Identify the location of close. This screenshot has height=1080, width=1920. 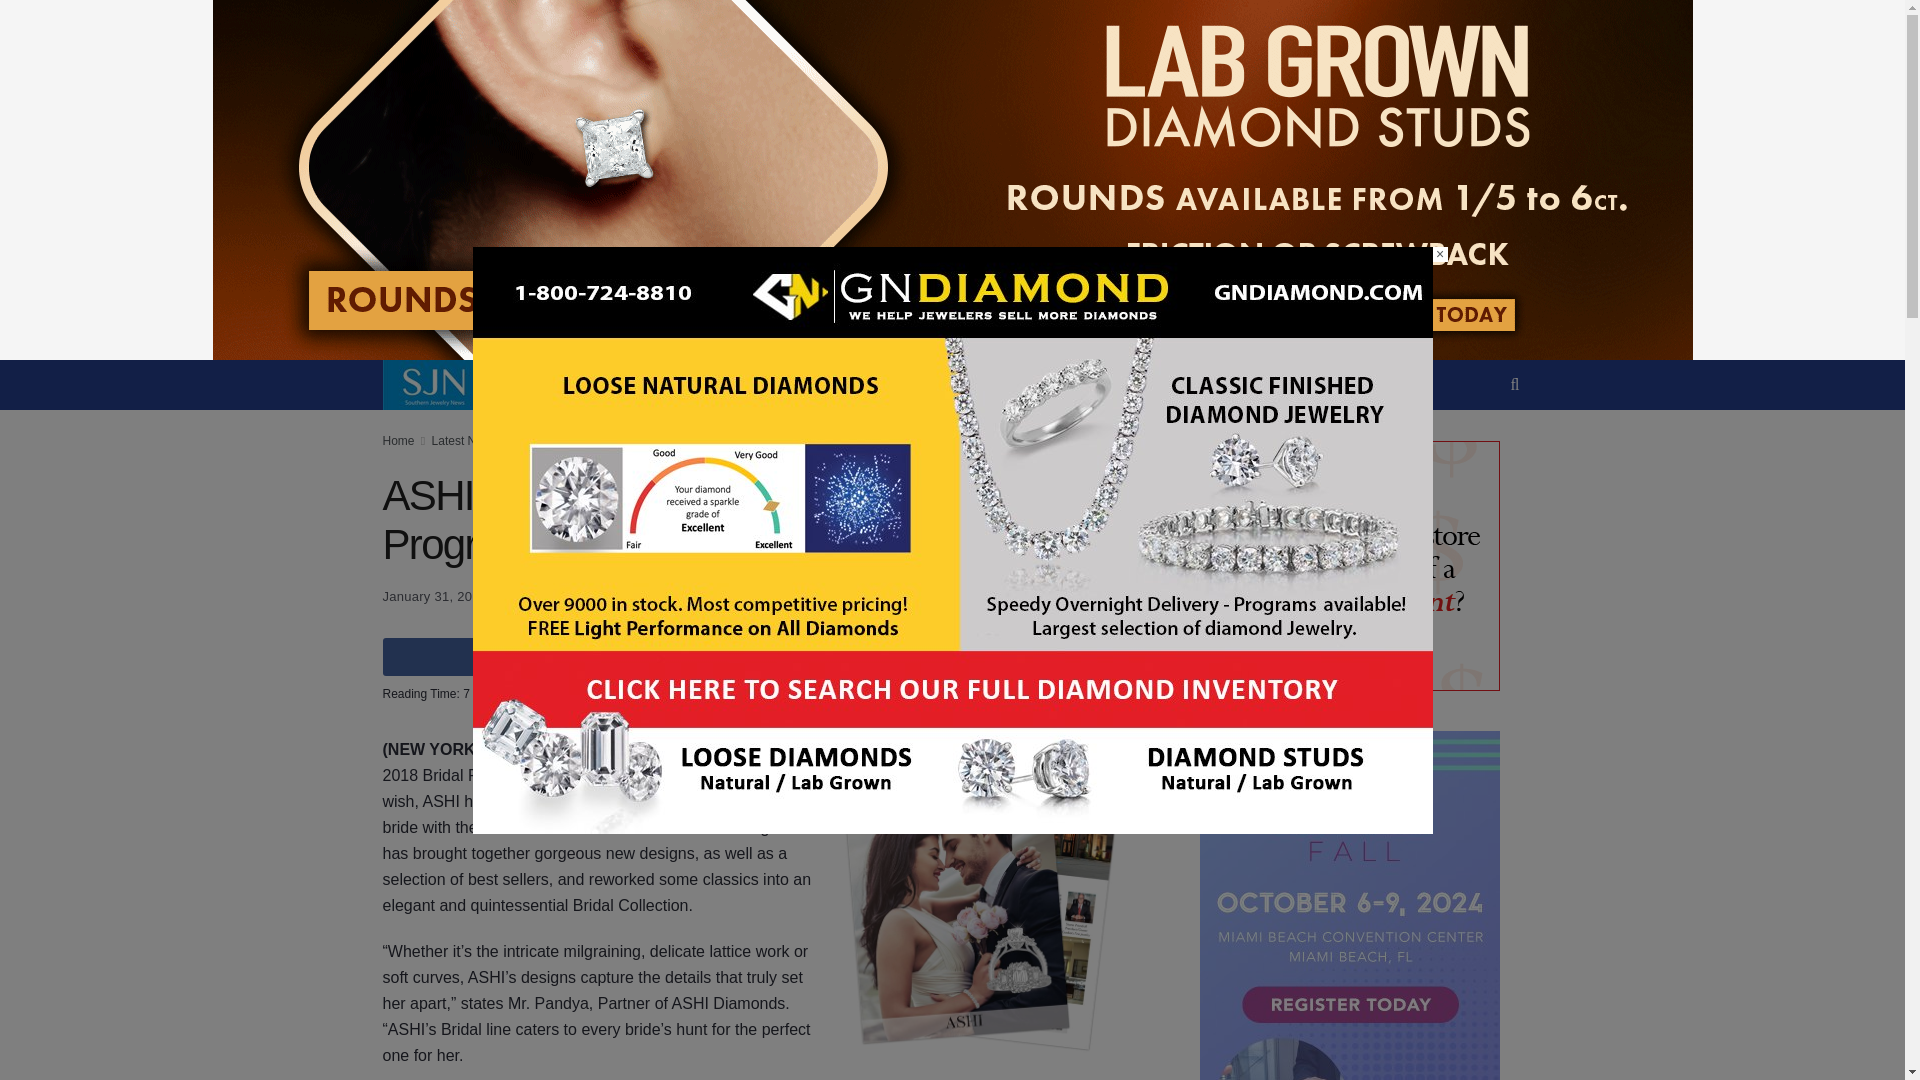
(1440, 254).